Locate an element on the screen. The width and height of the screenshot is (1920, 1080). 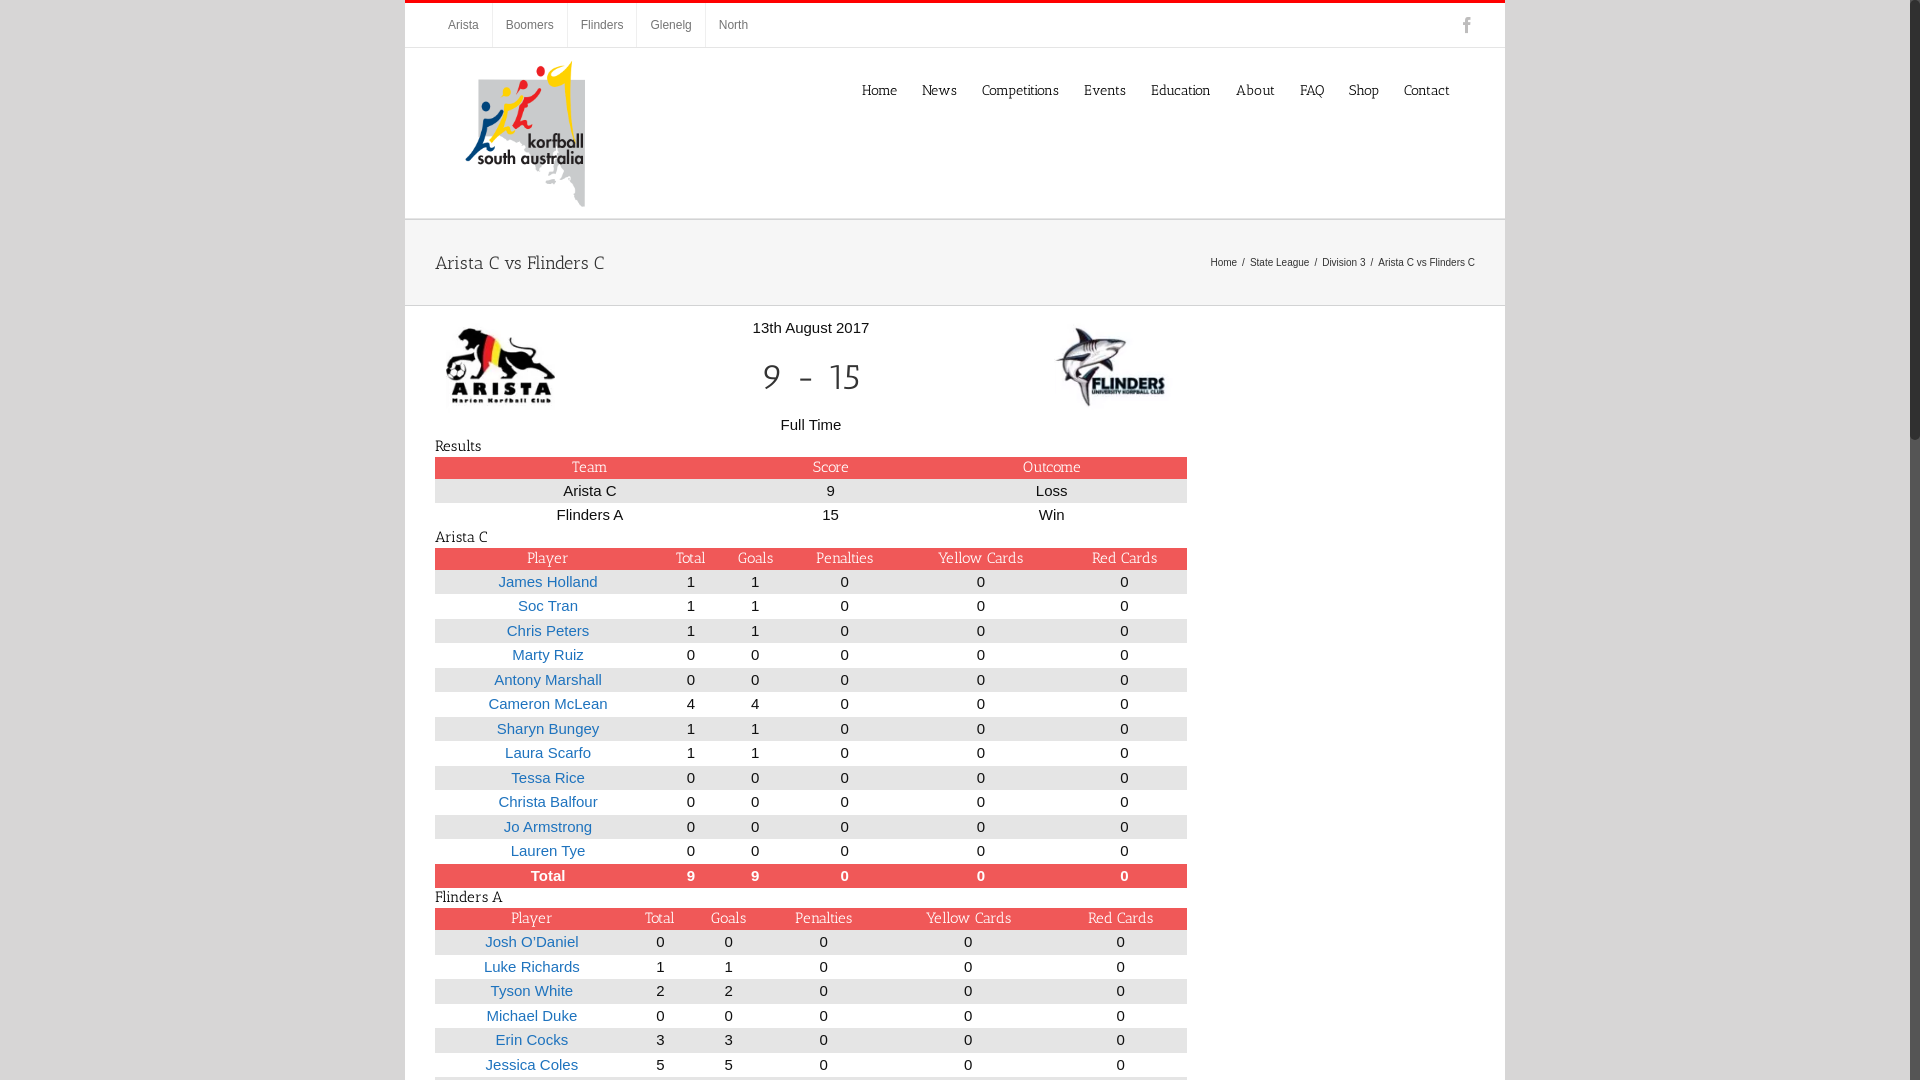
Soc Tran is located at coordinates (548, 606).